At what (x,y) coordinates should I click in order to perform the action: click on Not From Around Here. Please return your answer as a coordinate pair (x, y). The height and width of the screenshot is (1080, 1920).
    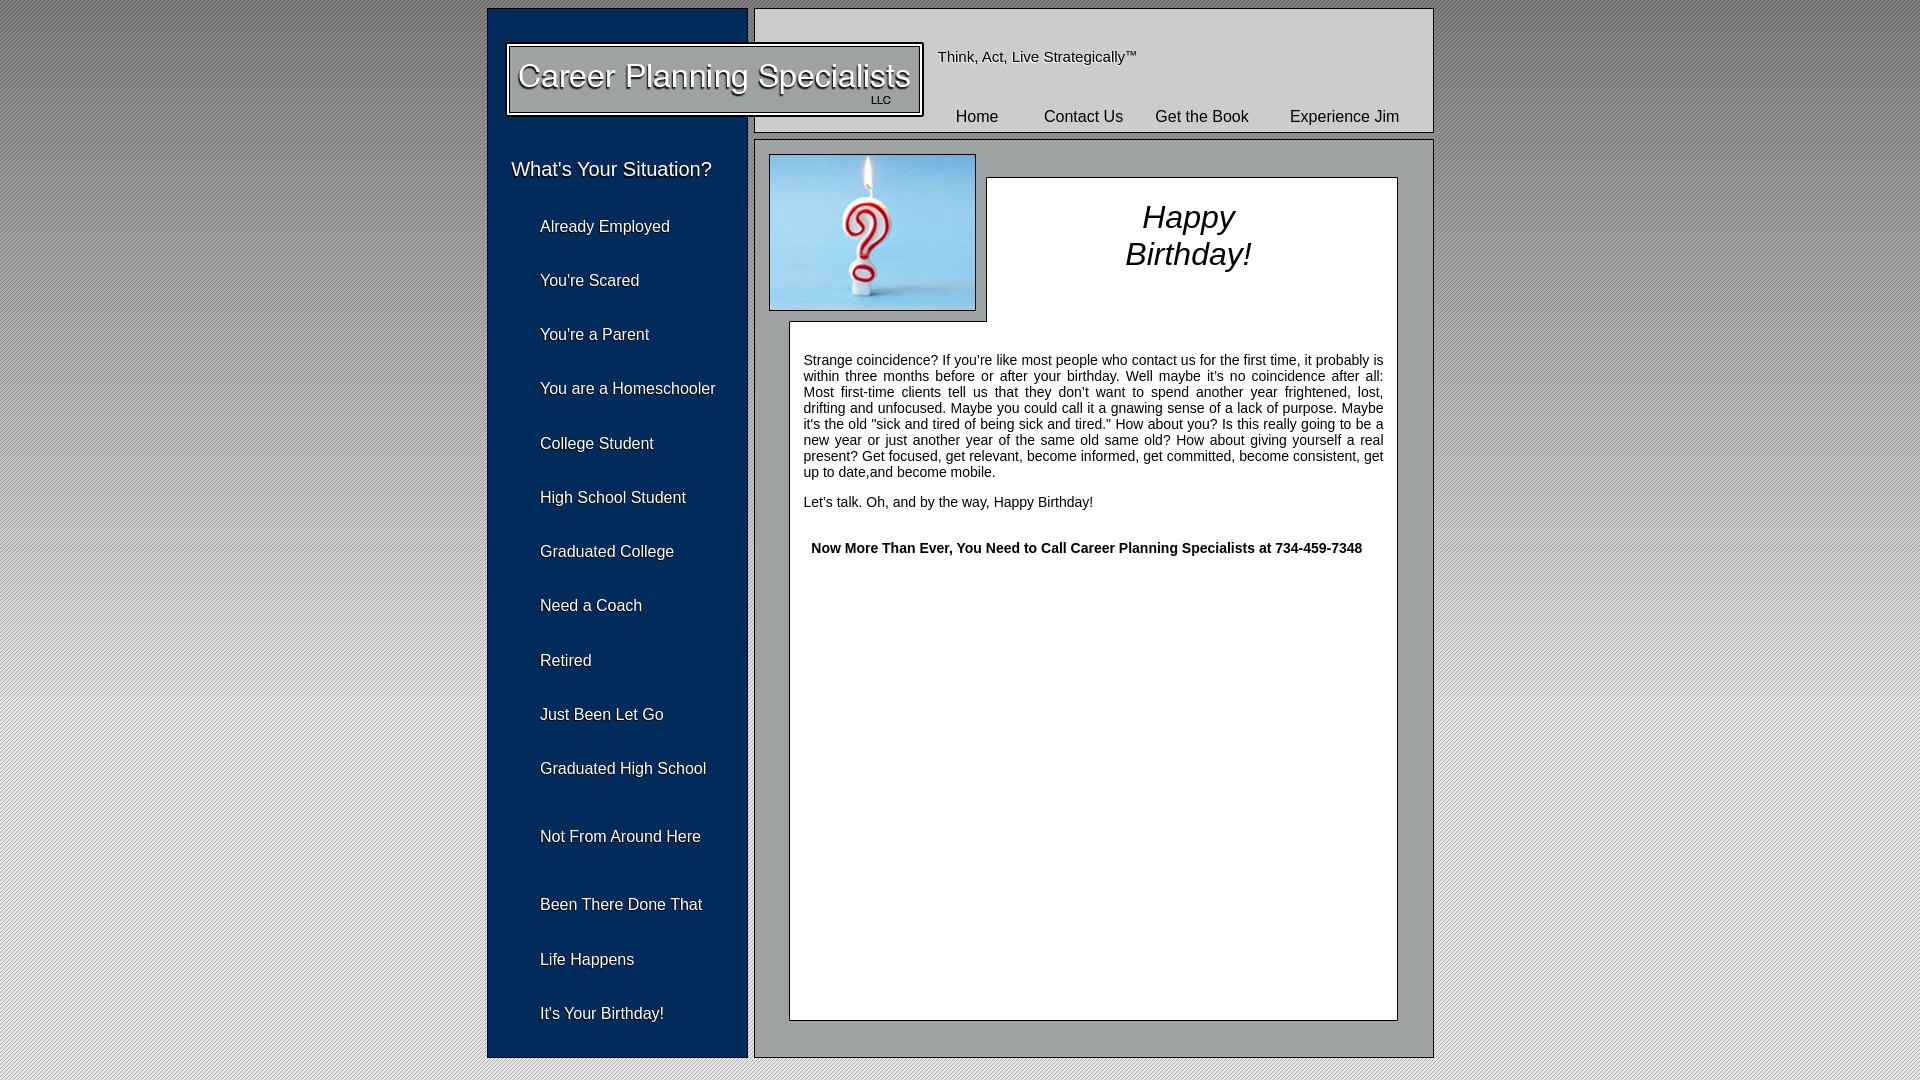
    Looking at the image, I should click on (620, 836).